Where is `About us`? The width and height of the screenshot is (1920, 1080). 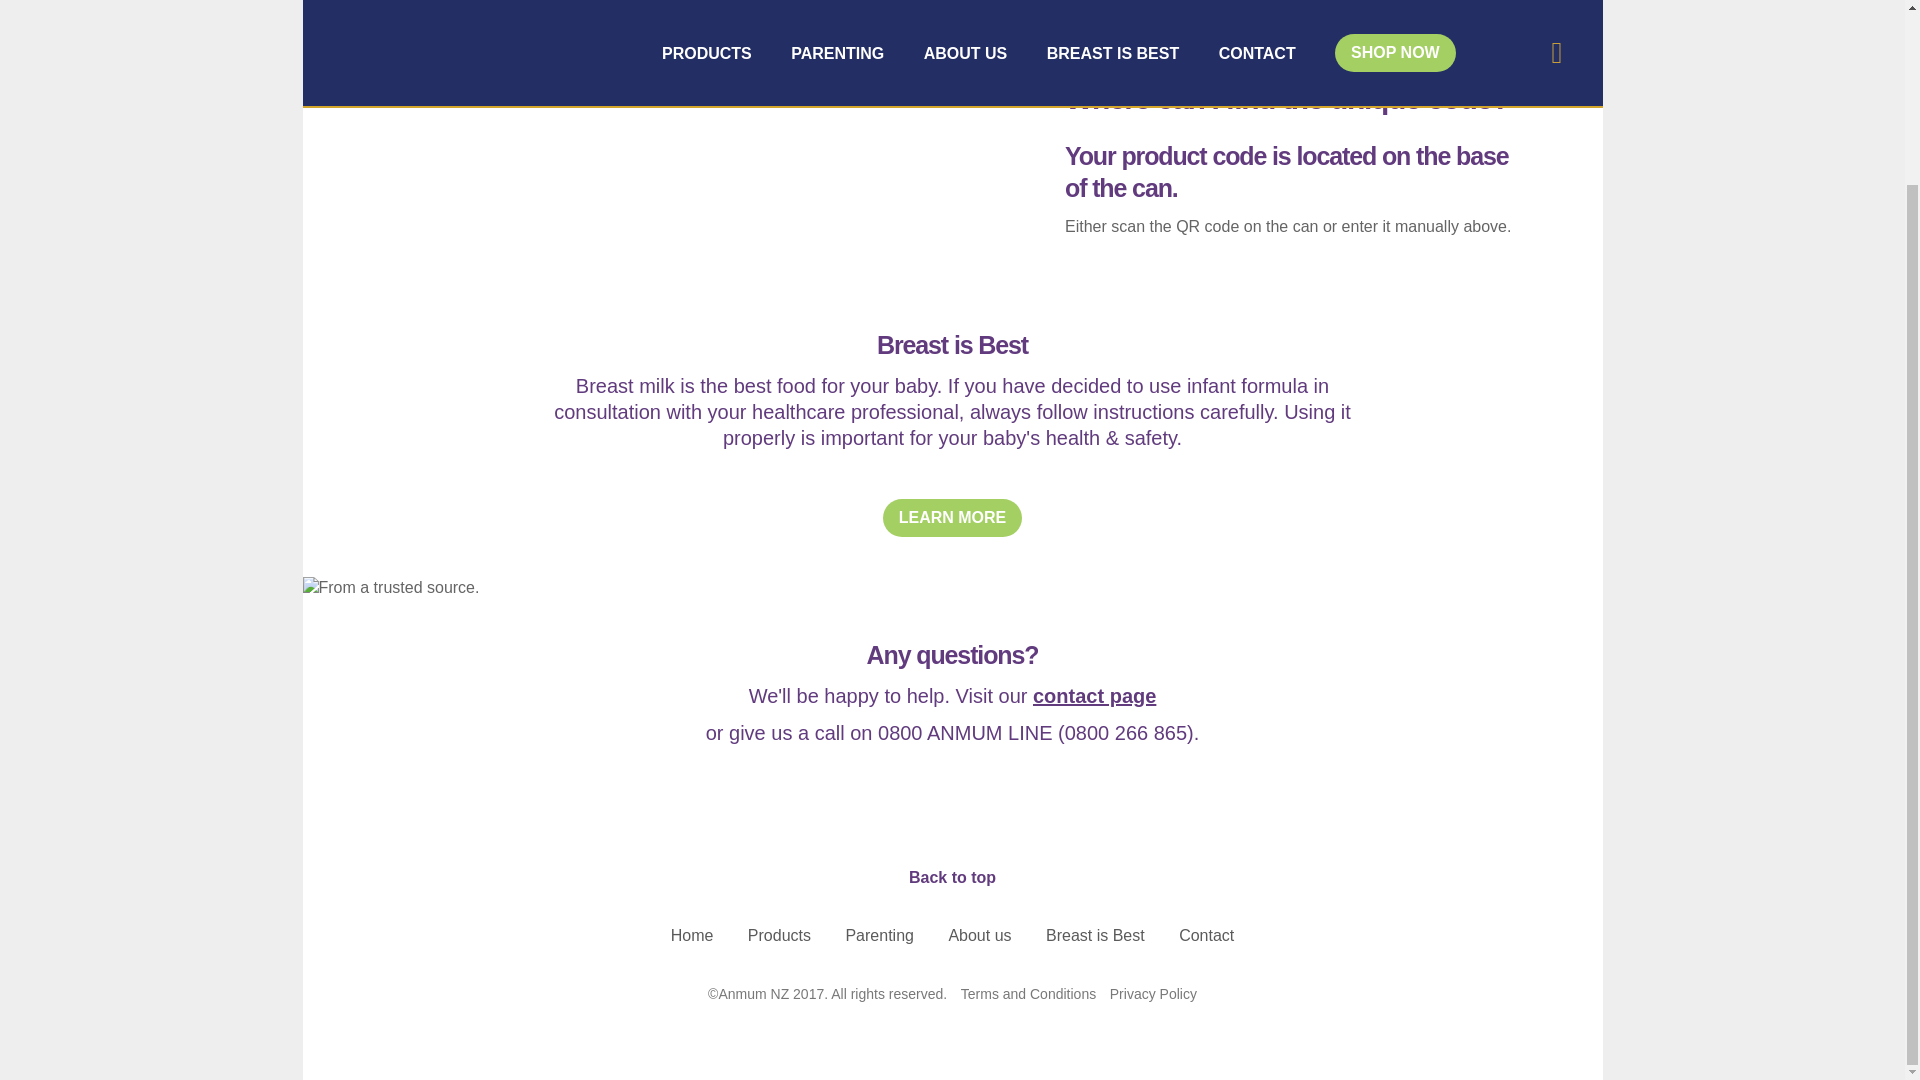 About us is located at coordinates (980, 936).